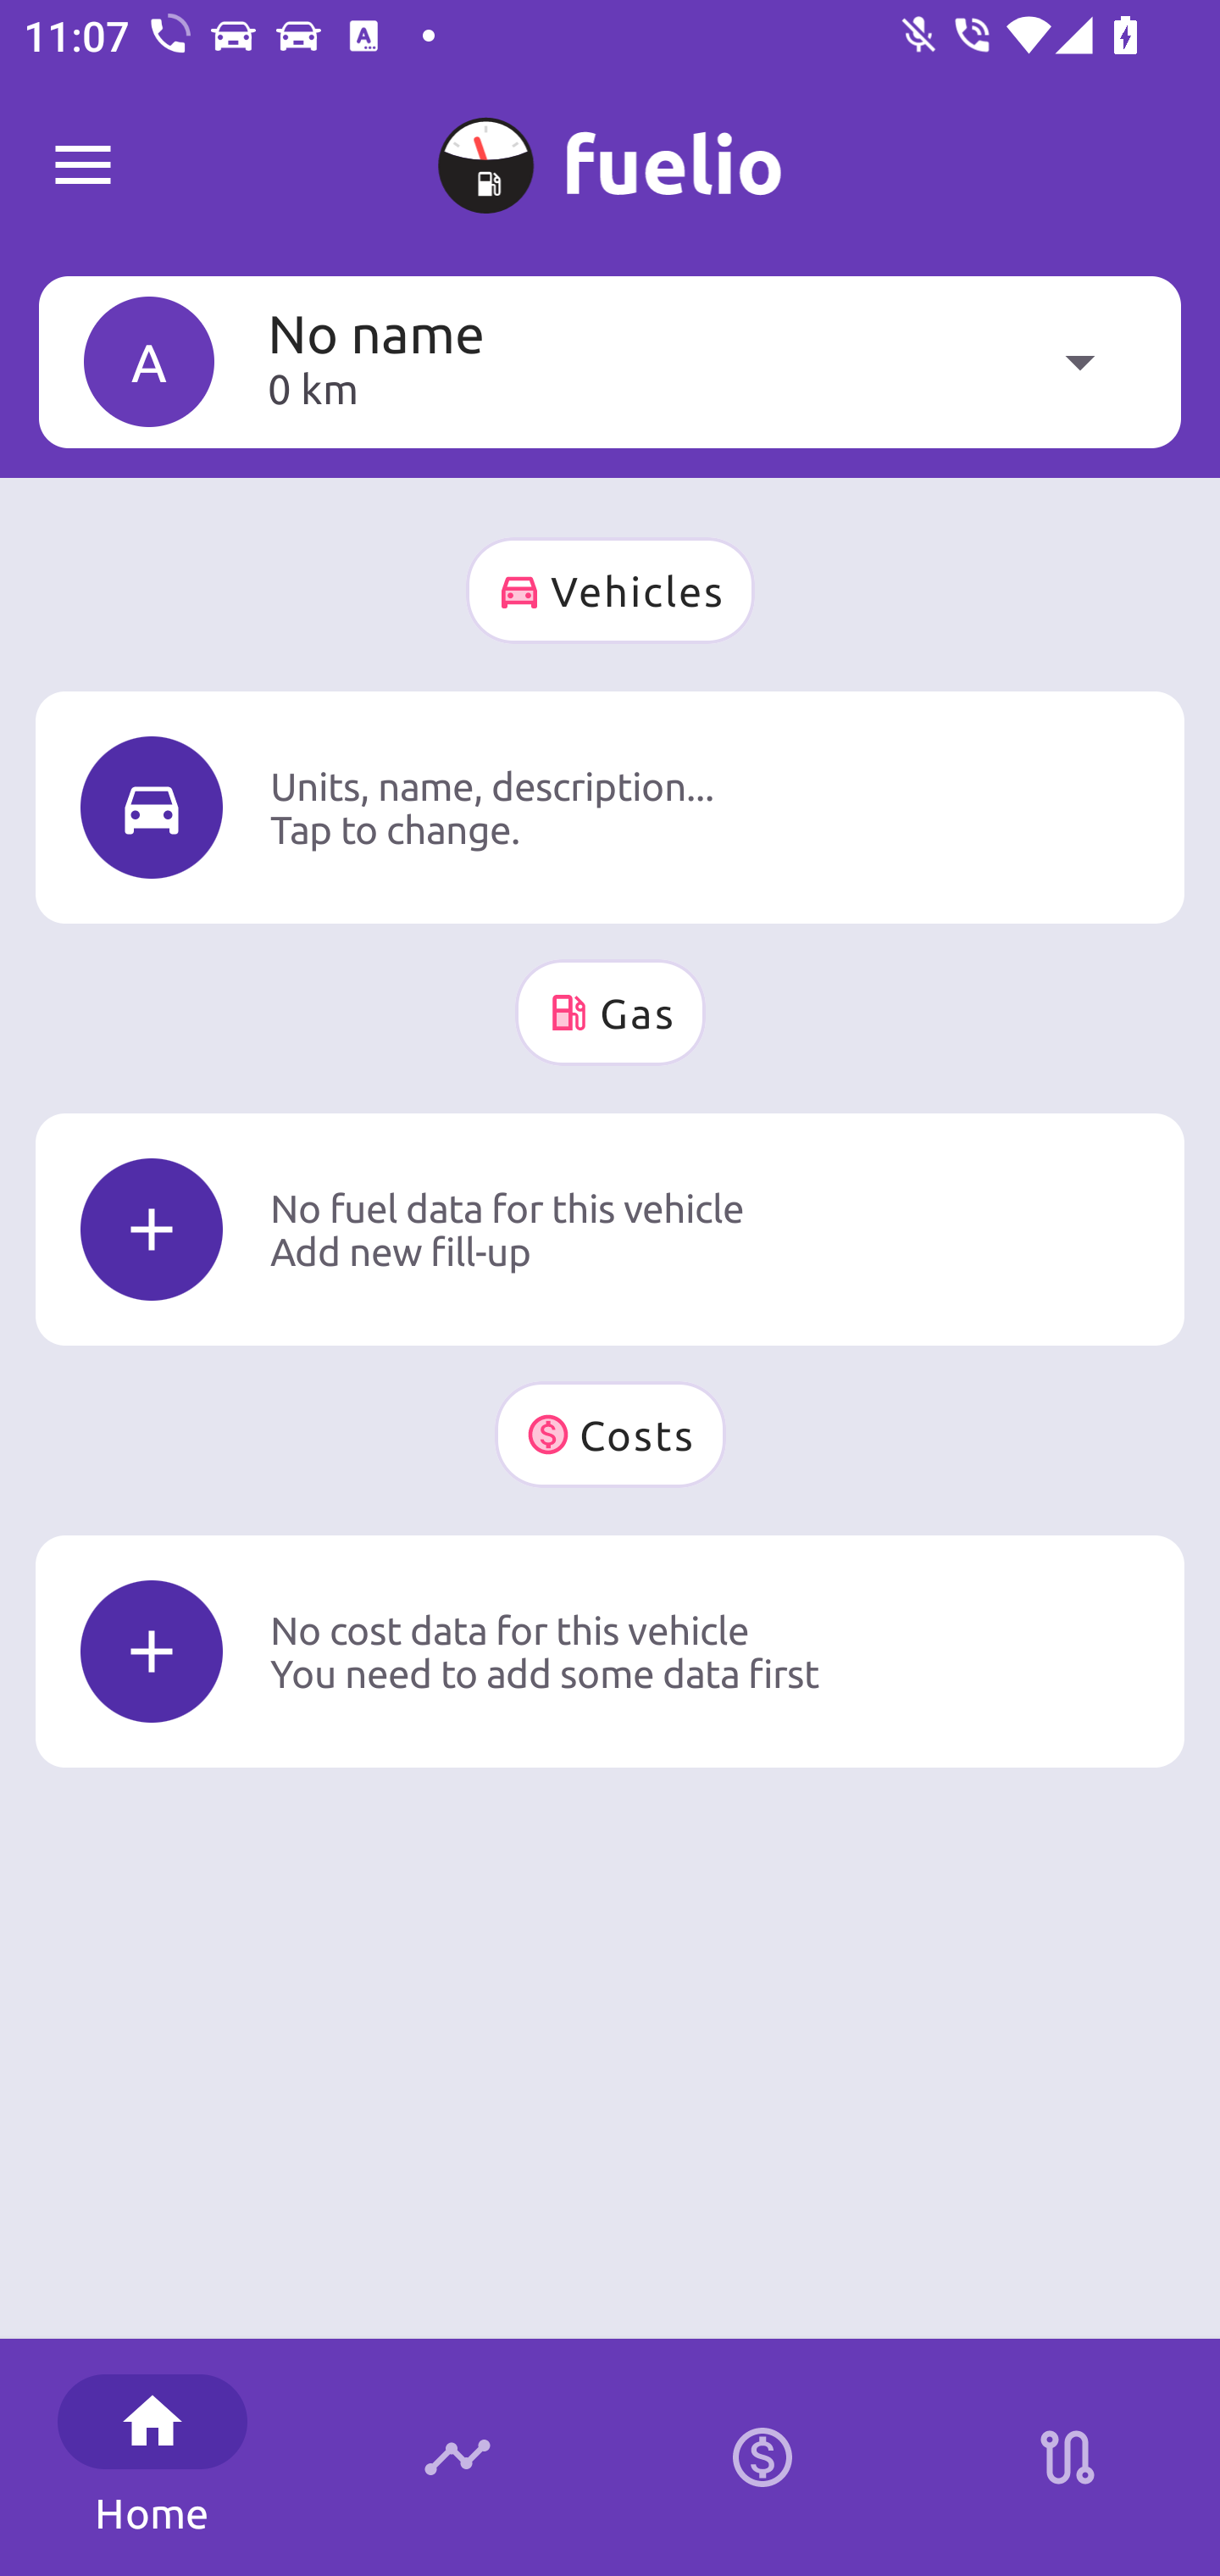  What do you see at coordinates (610, 807) in the screenshot?
I see `Icon Units, name, description...
Tap to change.` at bounding box center [610, 807].